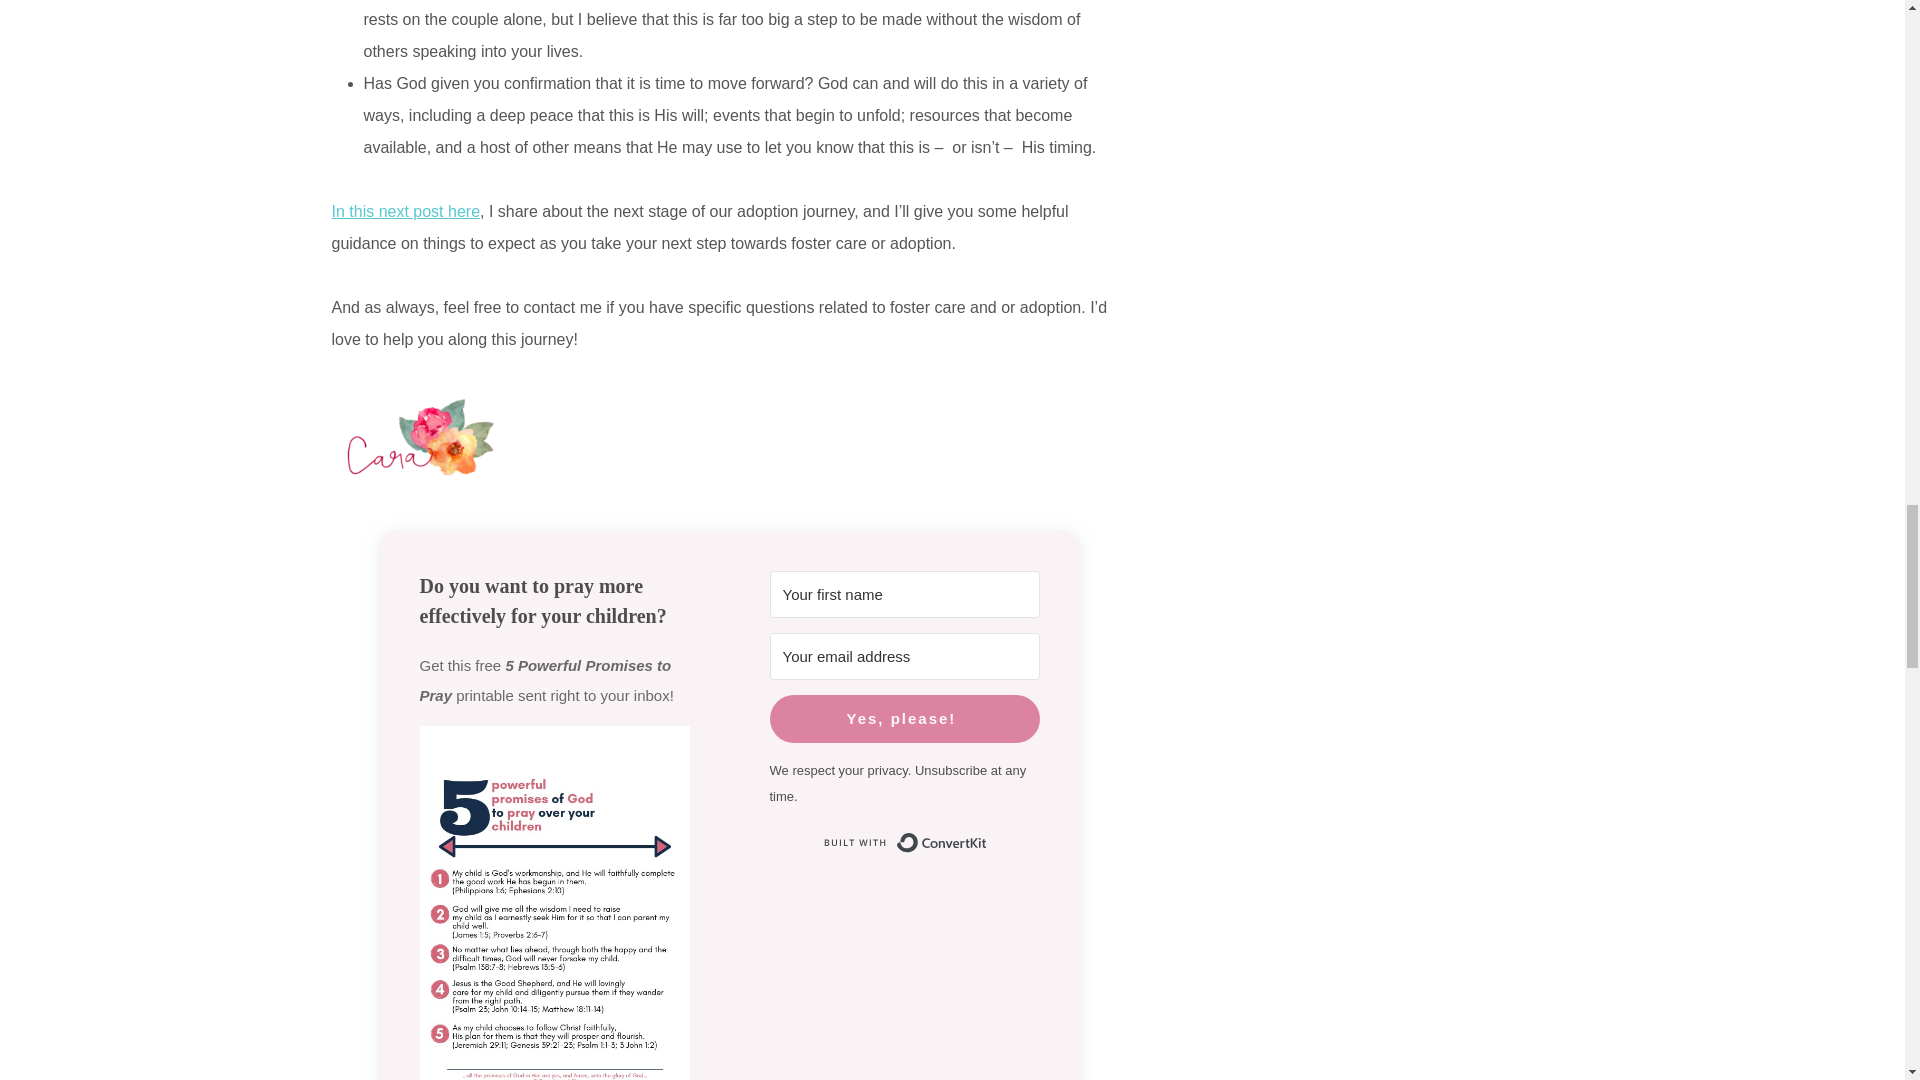  What do you see at coordinates (904, 719) in the screenshot?
I see `Yes, please! ` at bounding box center [904, 719].